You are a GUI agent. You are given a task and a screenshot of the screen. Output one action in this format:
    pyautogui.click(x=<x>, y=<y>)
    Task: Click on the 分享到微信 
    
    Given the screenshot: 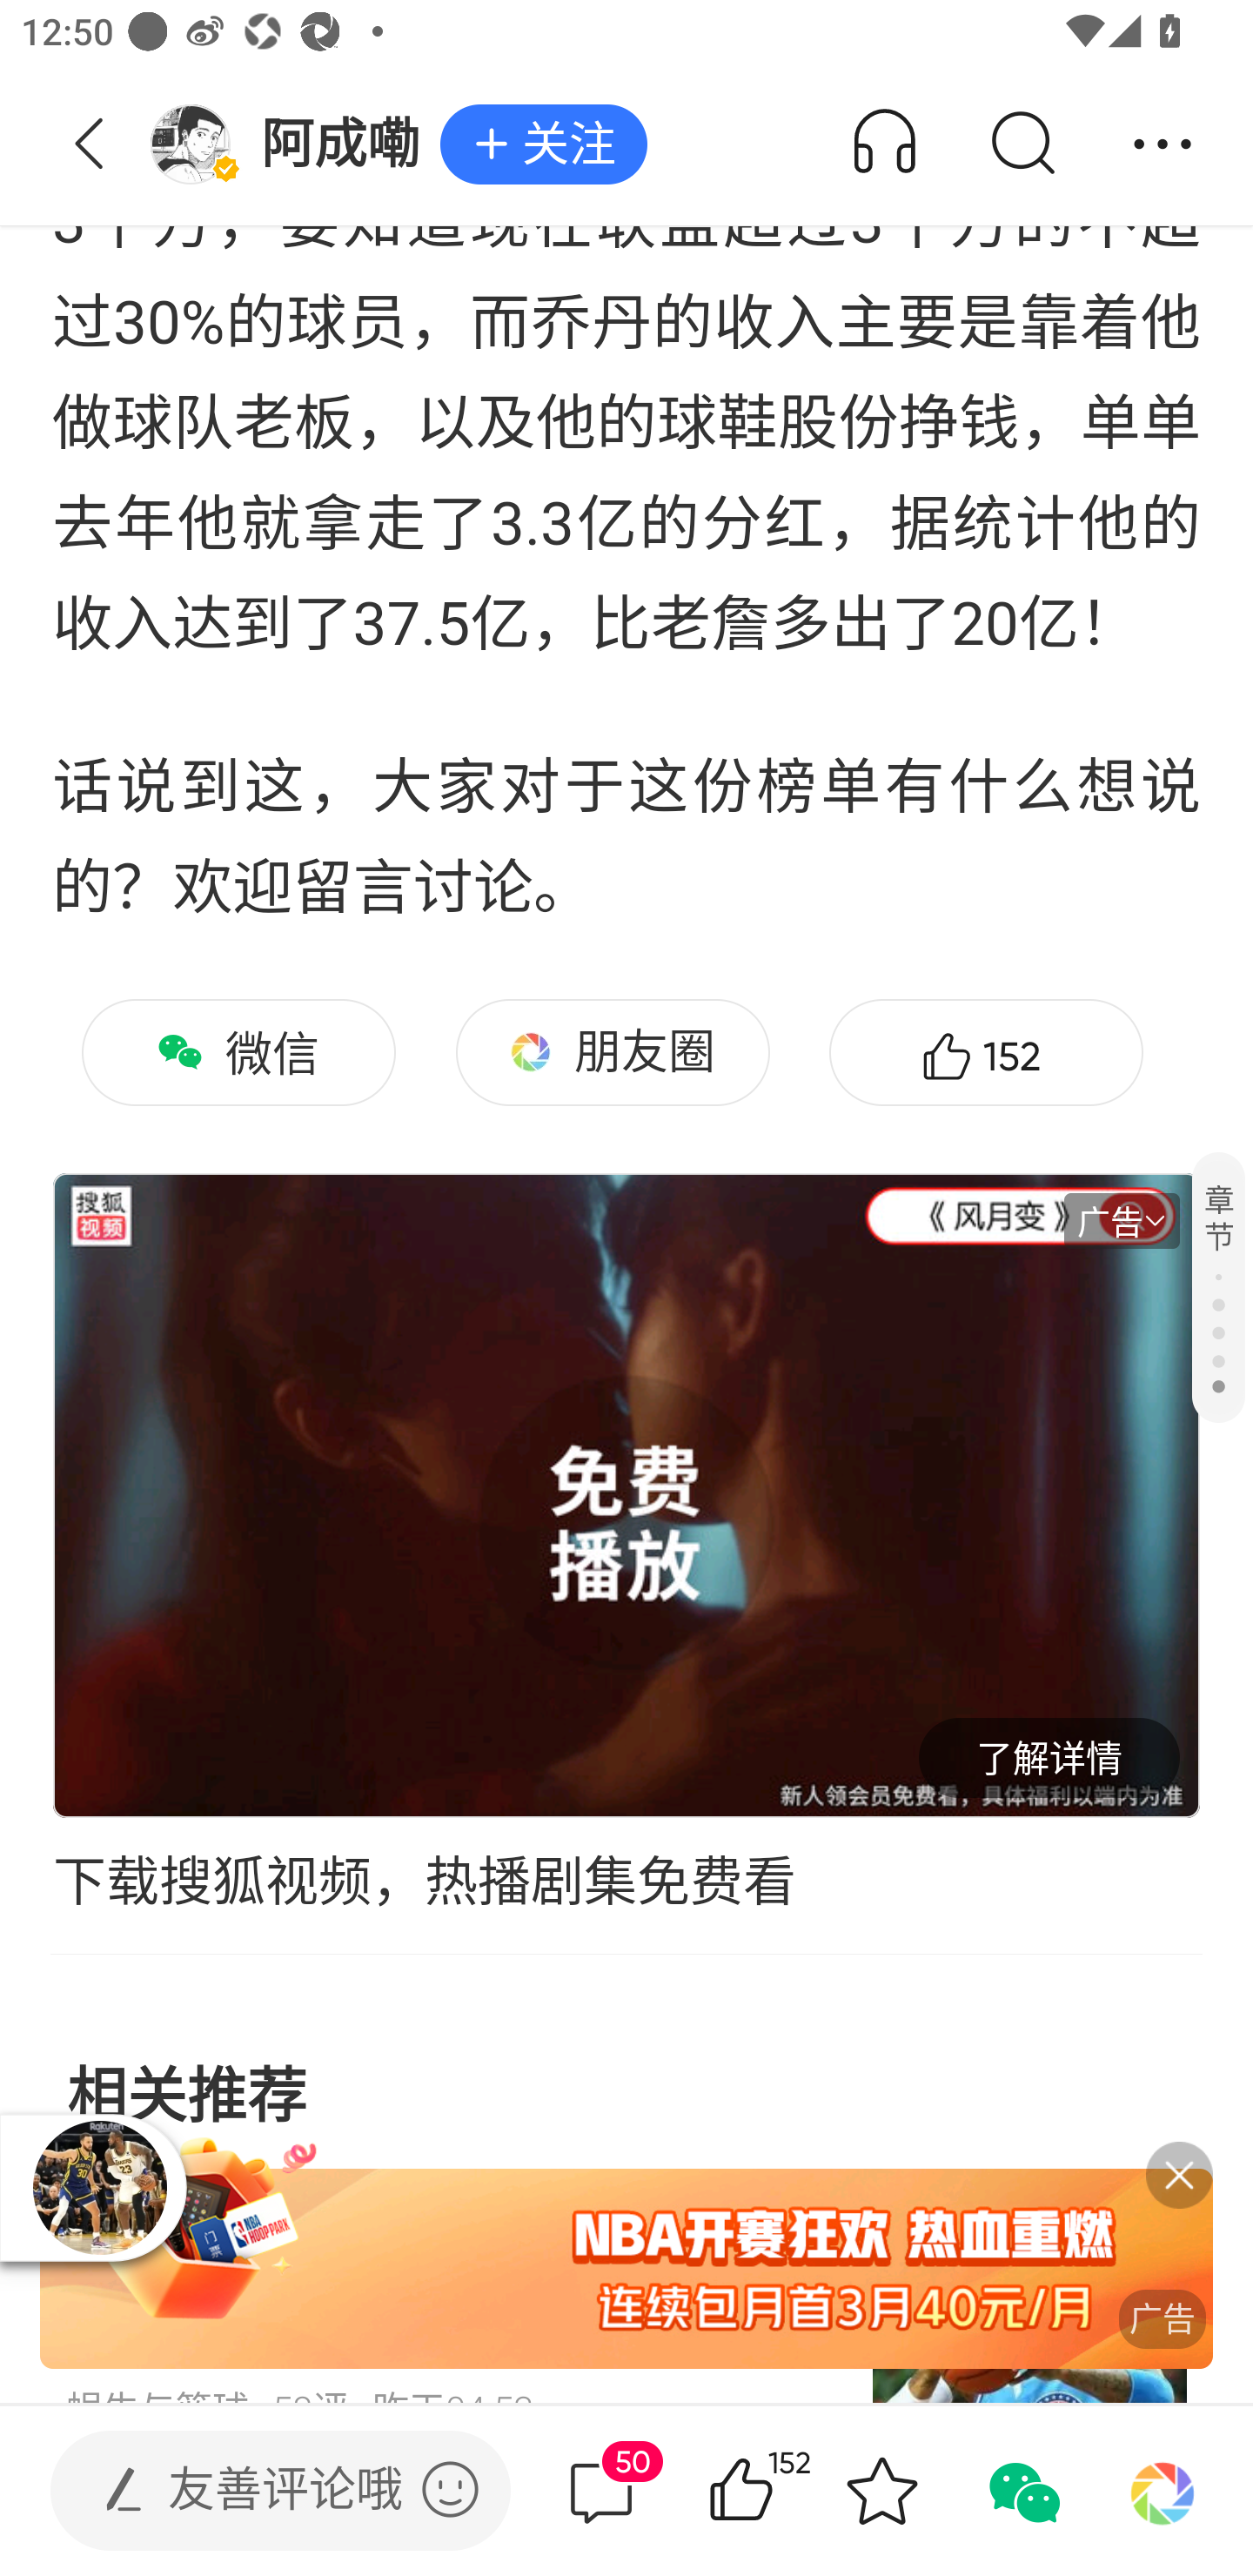 What is the action you would take?
    pyautogui.click(x=1022, y=2491)
    